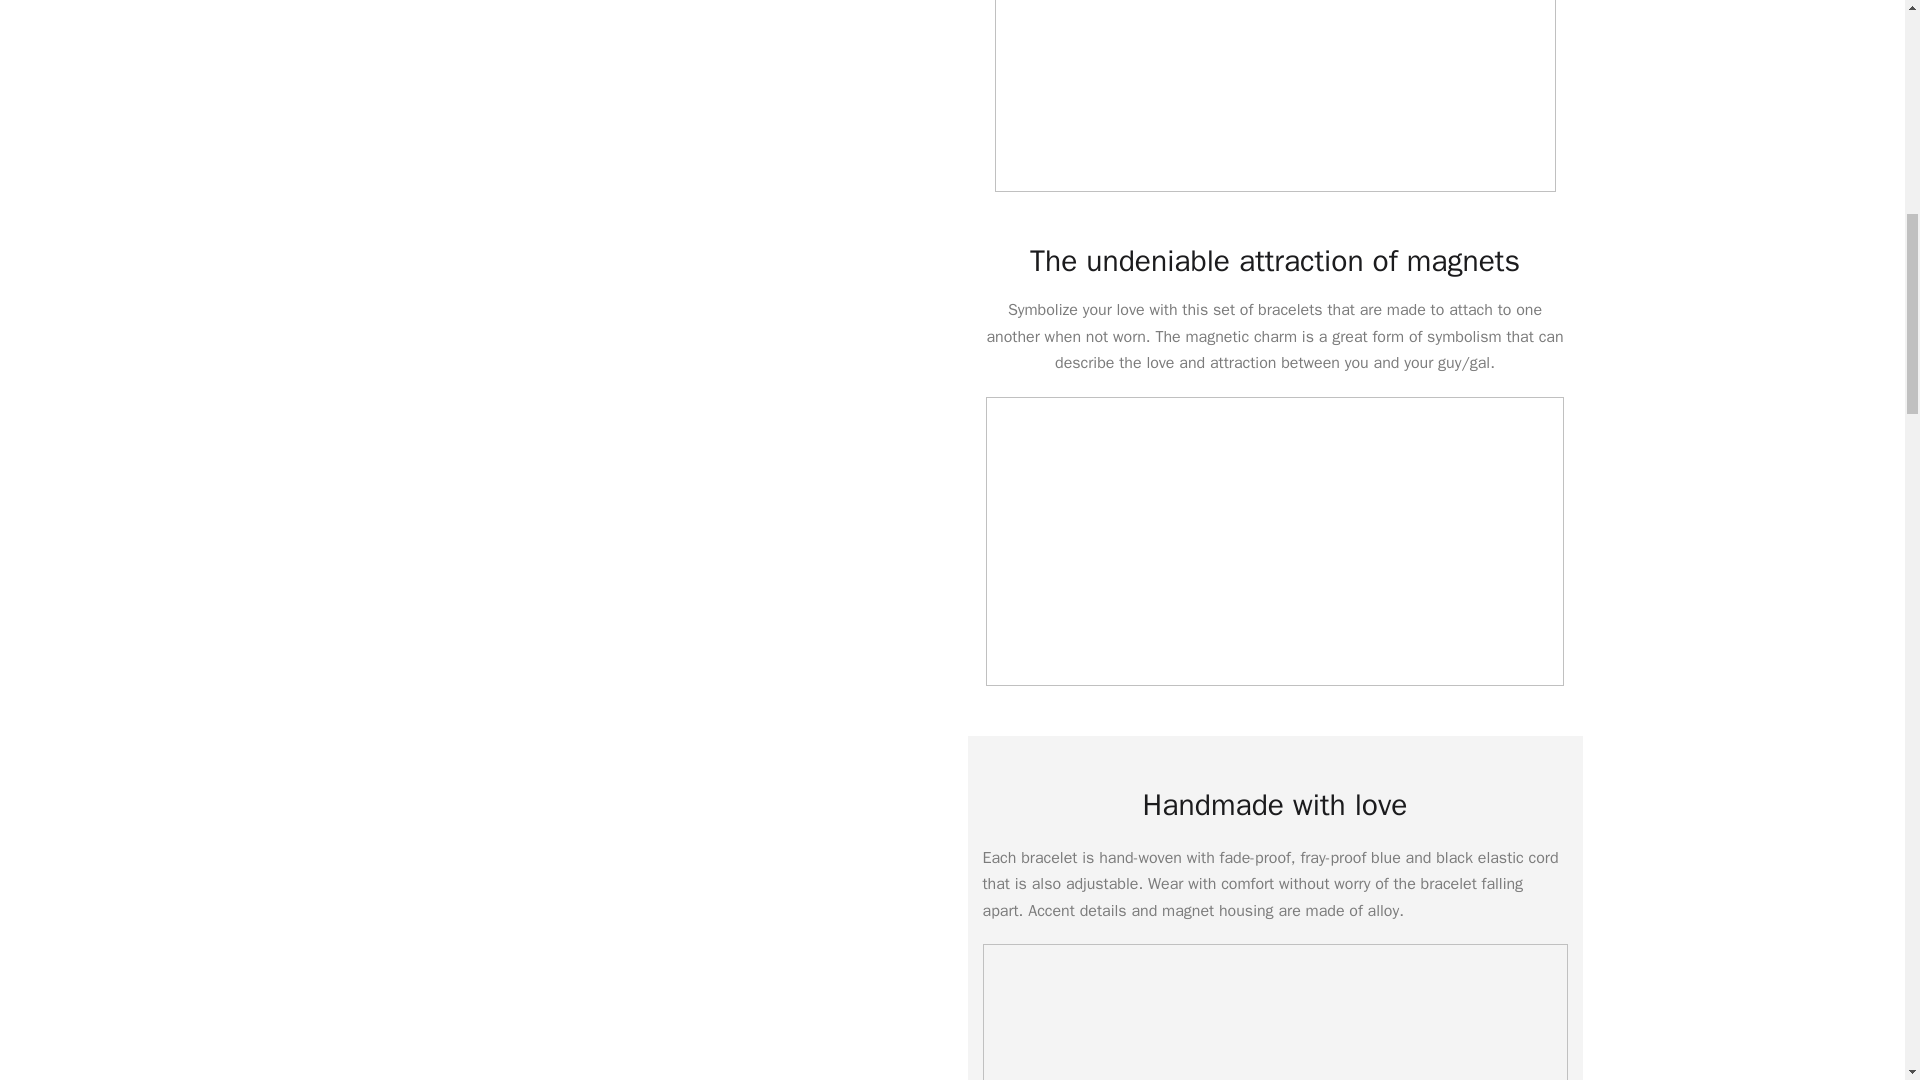  Describe the element at coordinates (1274, 1012) in the screenshot. I see `3` at that location.